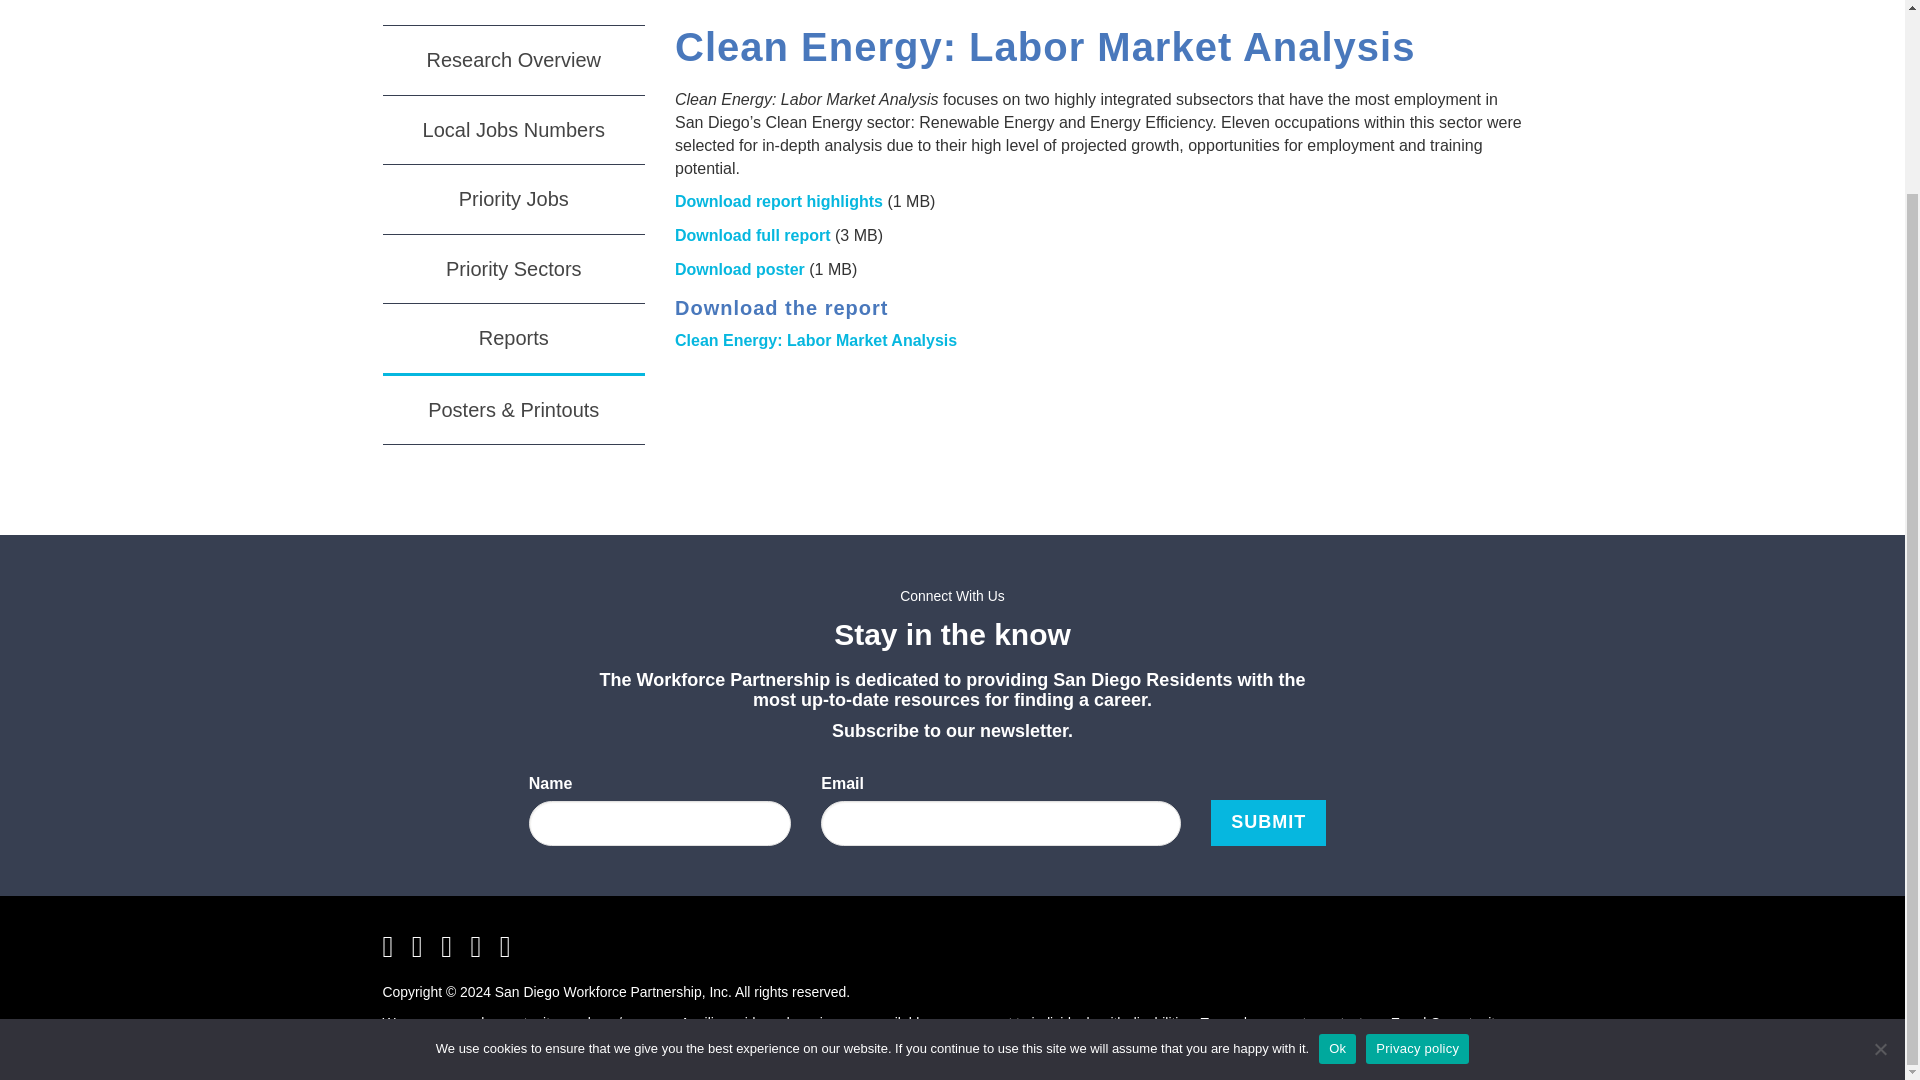  What do you see at coordinates (514, 339) in the screenshot?
I see `Reports` at bounding box center [514, 339].